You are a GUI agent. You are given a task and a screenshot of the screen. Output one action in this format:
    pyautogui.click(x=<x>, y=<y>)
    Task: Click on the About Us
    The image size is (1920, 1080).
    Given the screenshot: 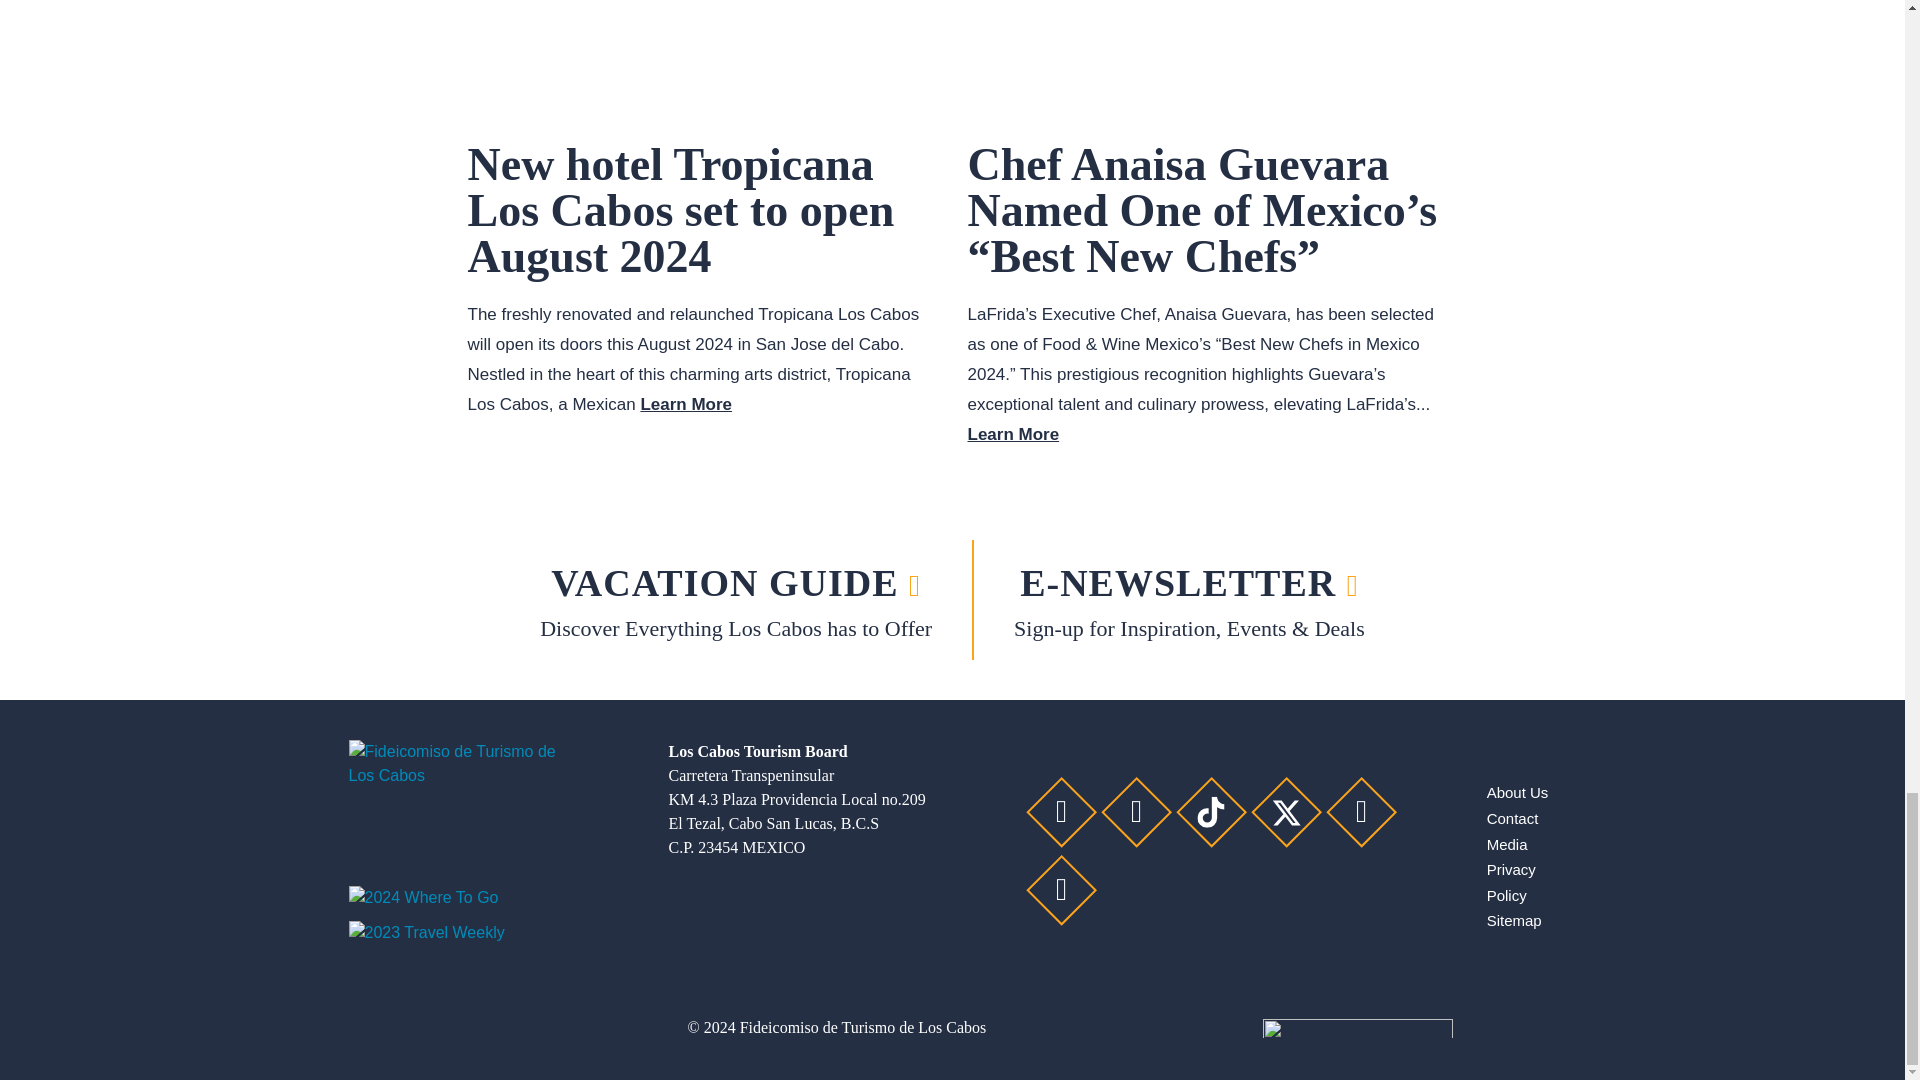 What is the action you would take?
    pyautogui.click(x=1518, y=792)
    